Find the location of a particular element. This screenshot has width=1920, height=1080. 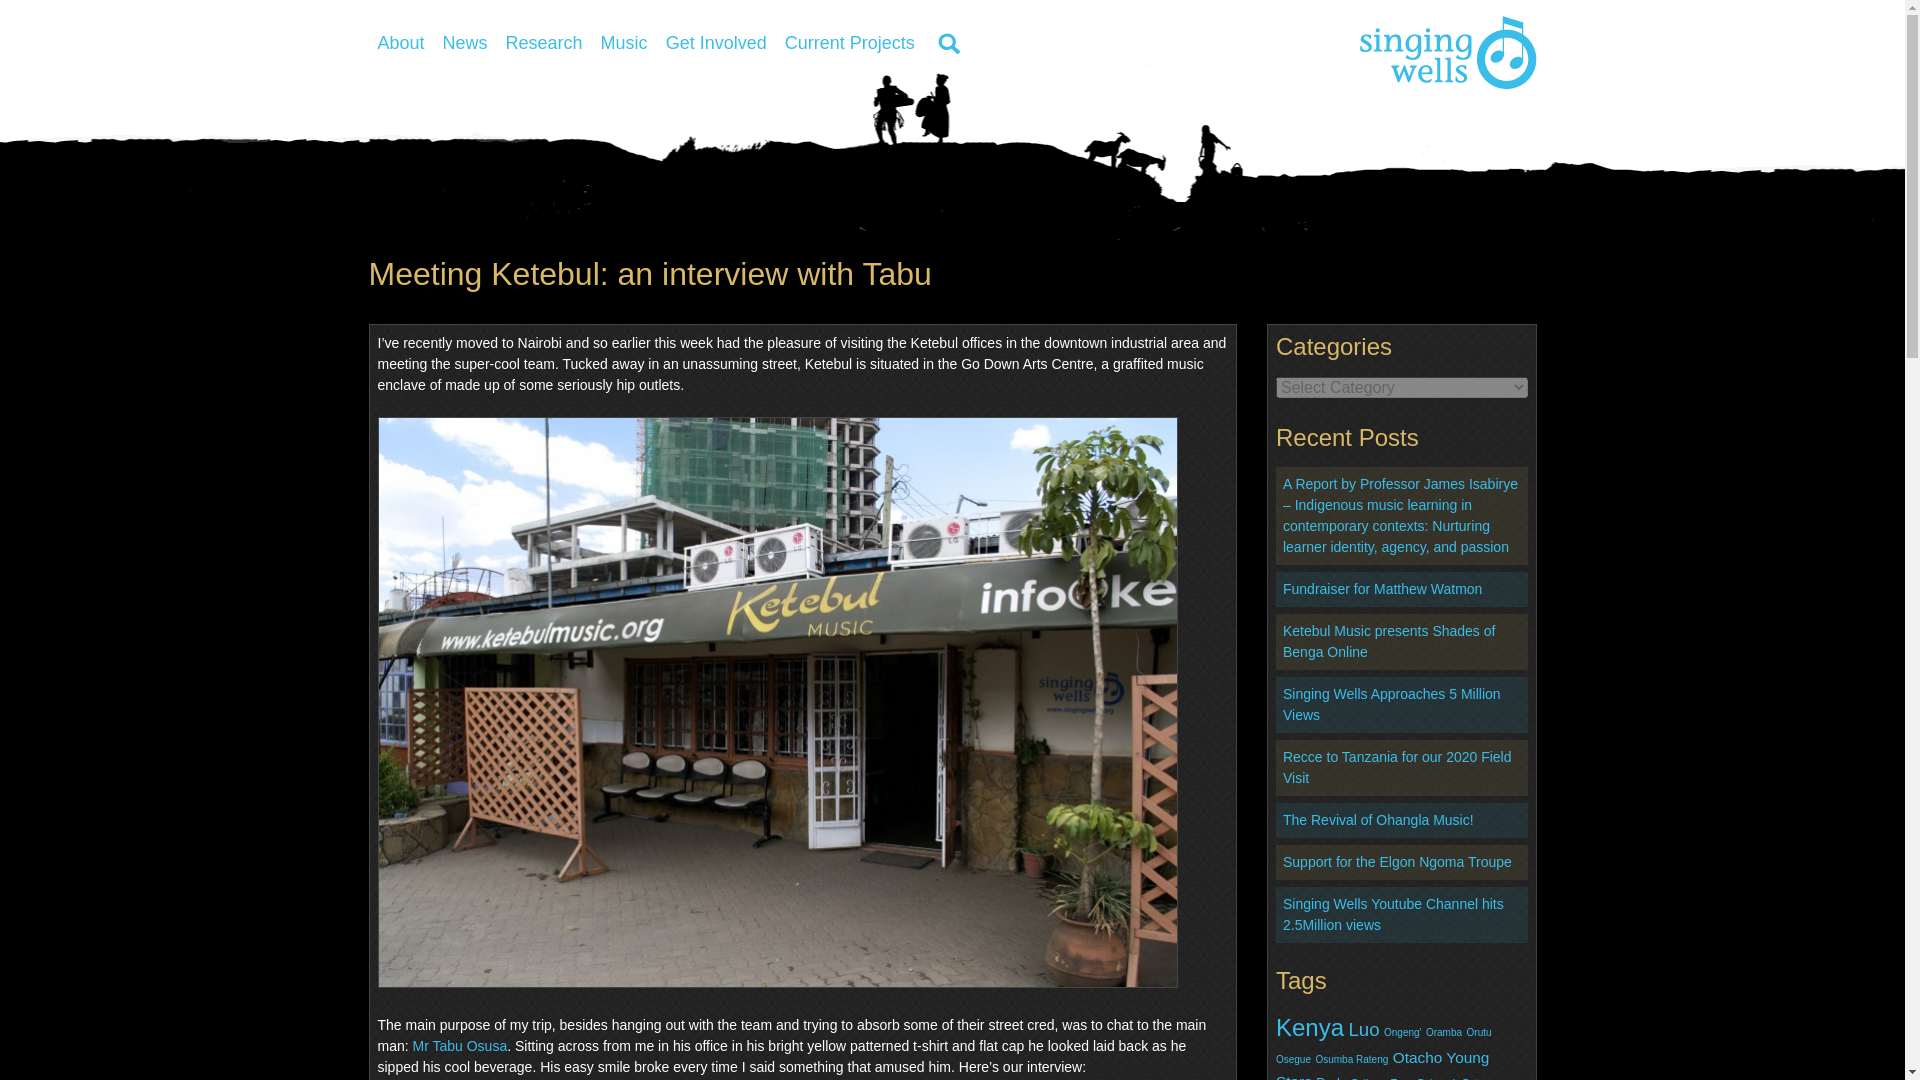

News is located at coordinates (465, 42).